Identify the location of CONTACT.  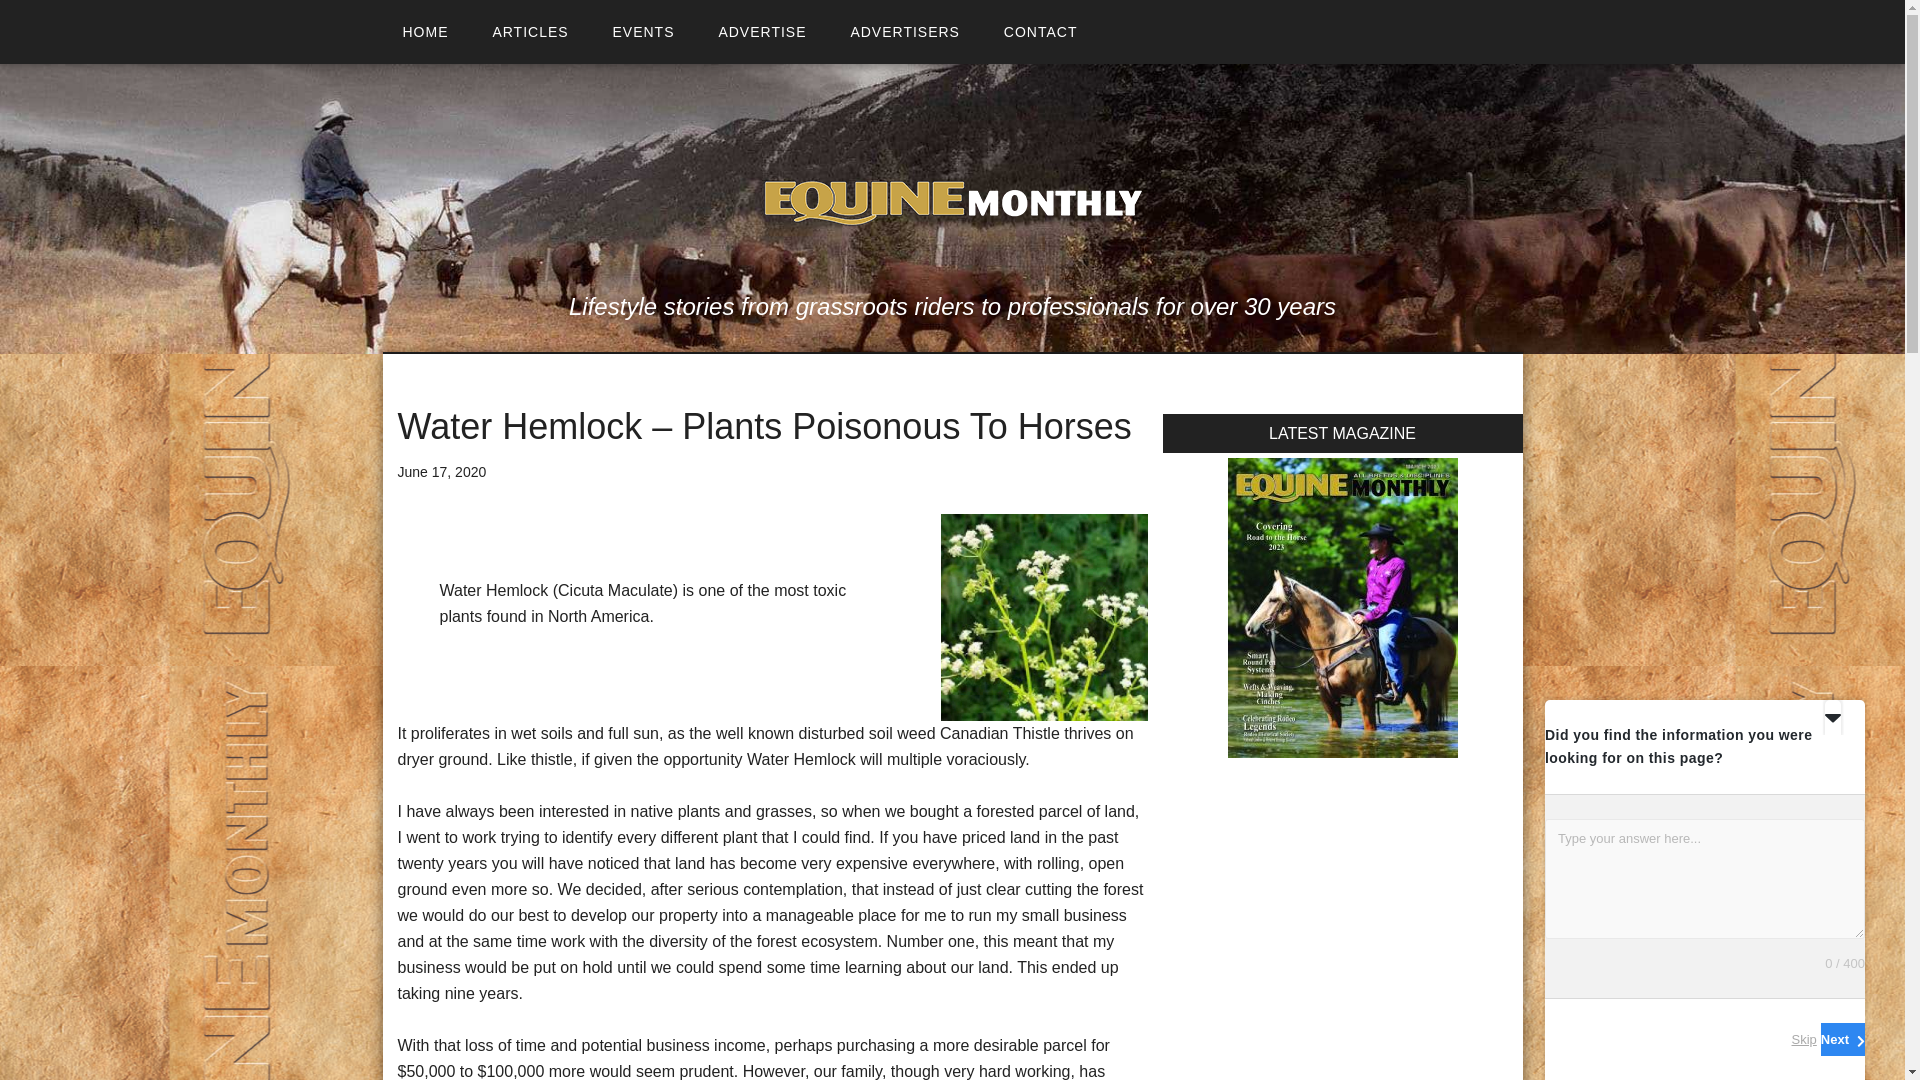
(1040, 32).